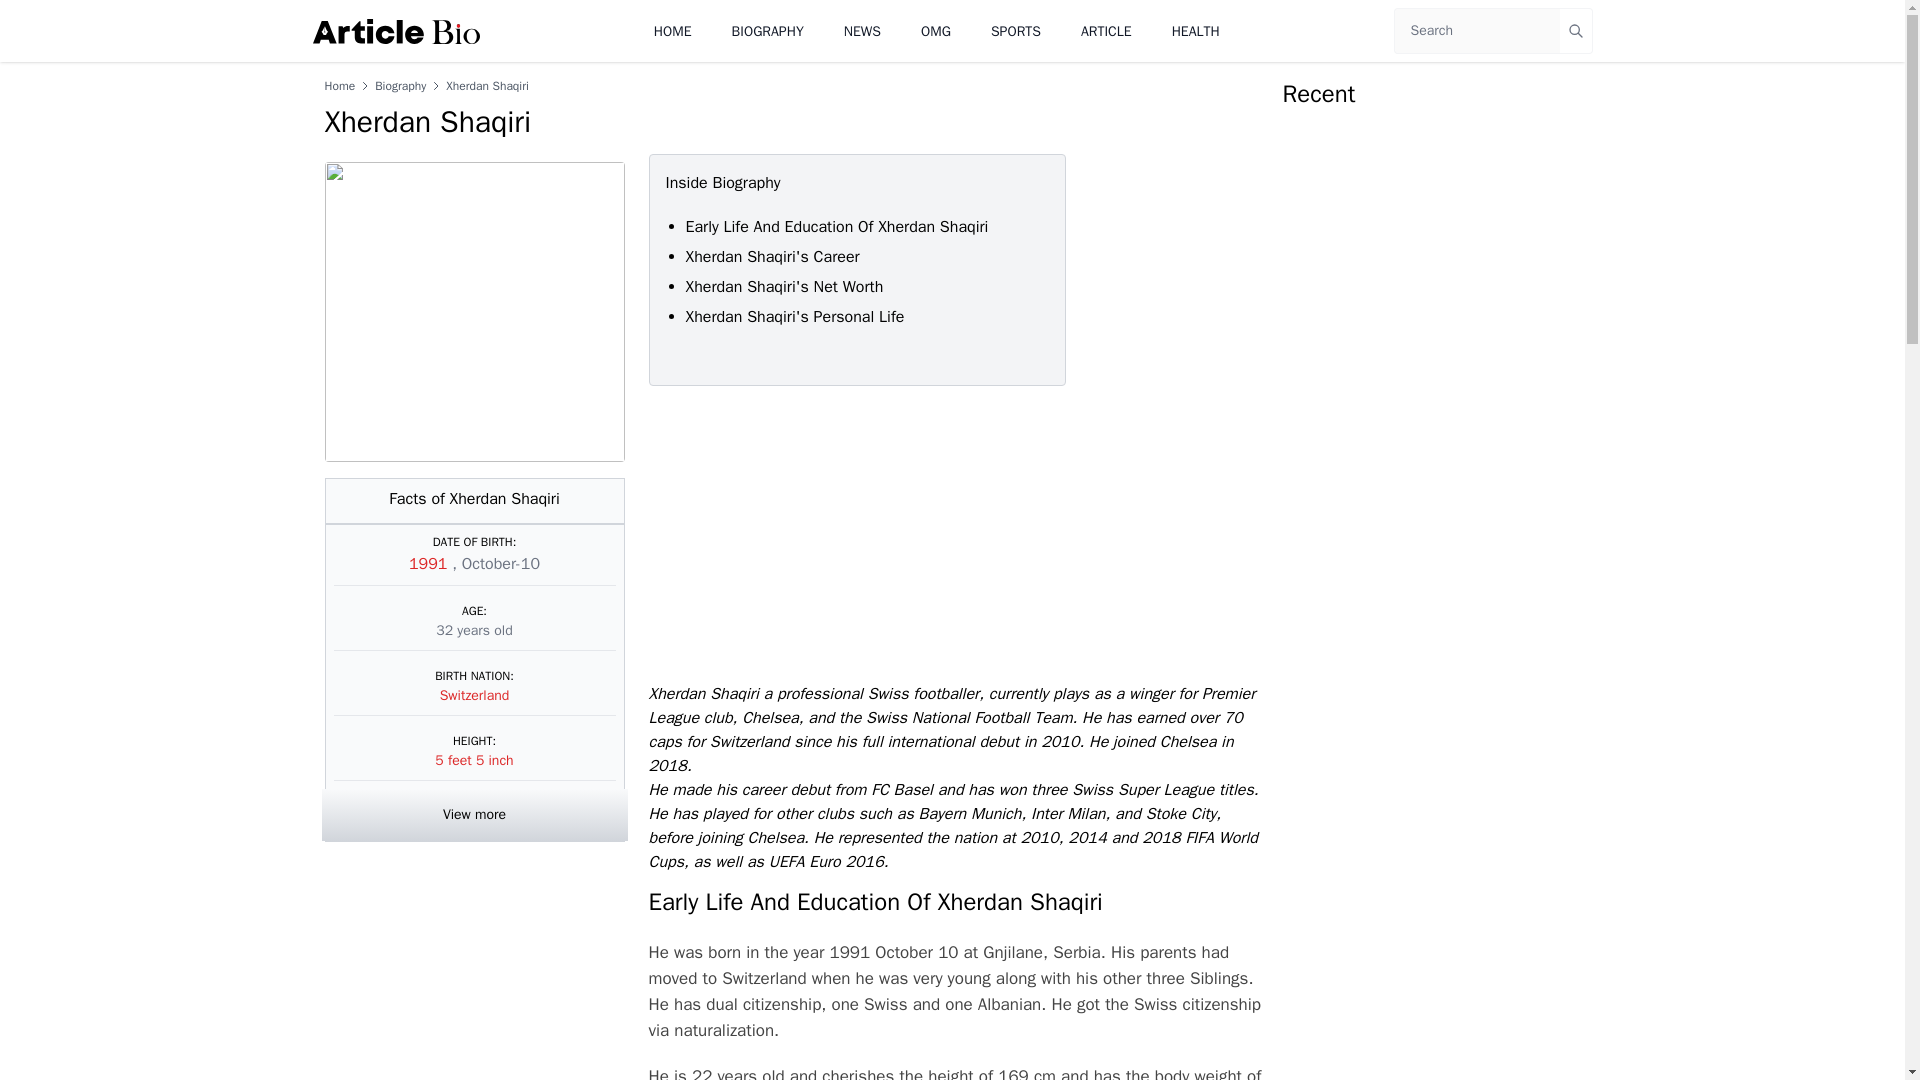  Describe the element at coordinates (936, 30) in the screenshot. I see `OMG` at that location.